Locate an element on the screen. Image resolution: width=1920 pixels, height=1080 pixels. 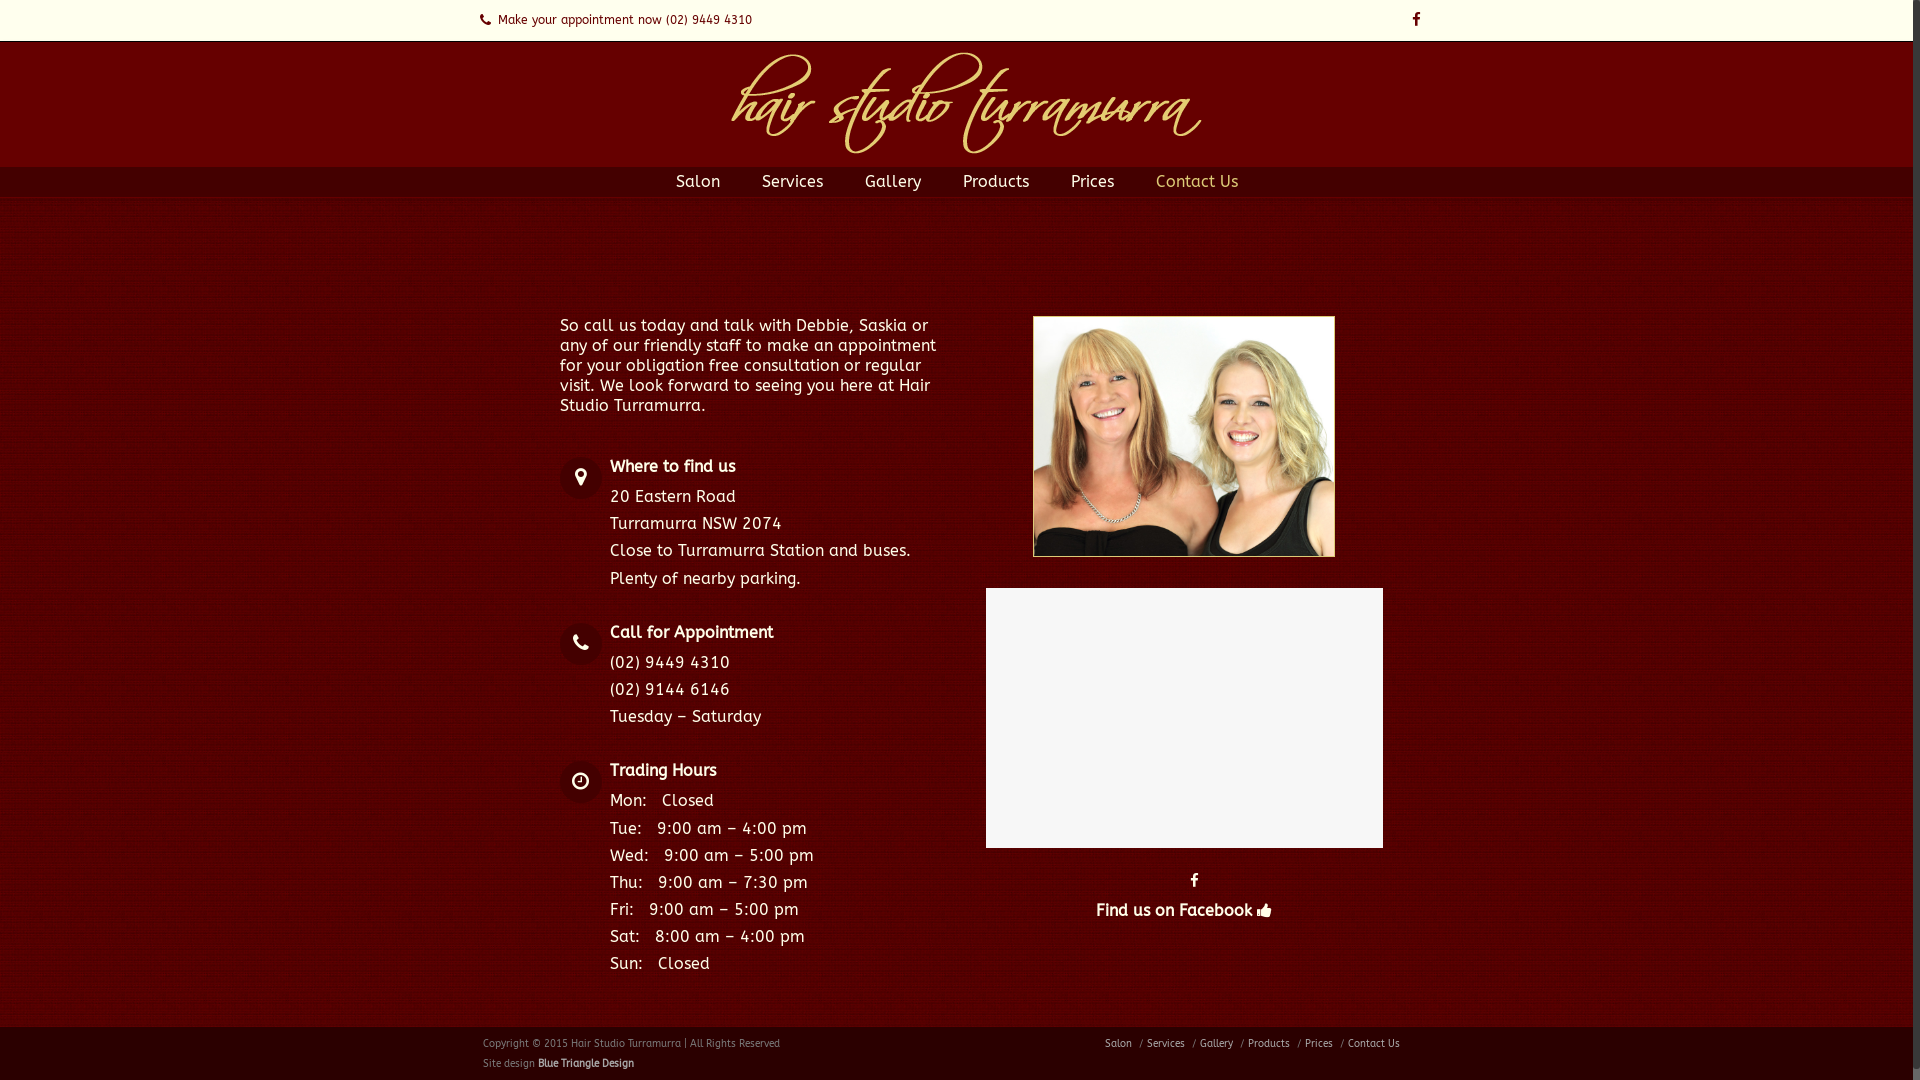
Blue Triangle Design is located at coordinates (586, 1064).